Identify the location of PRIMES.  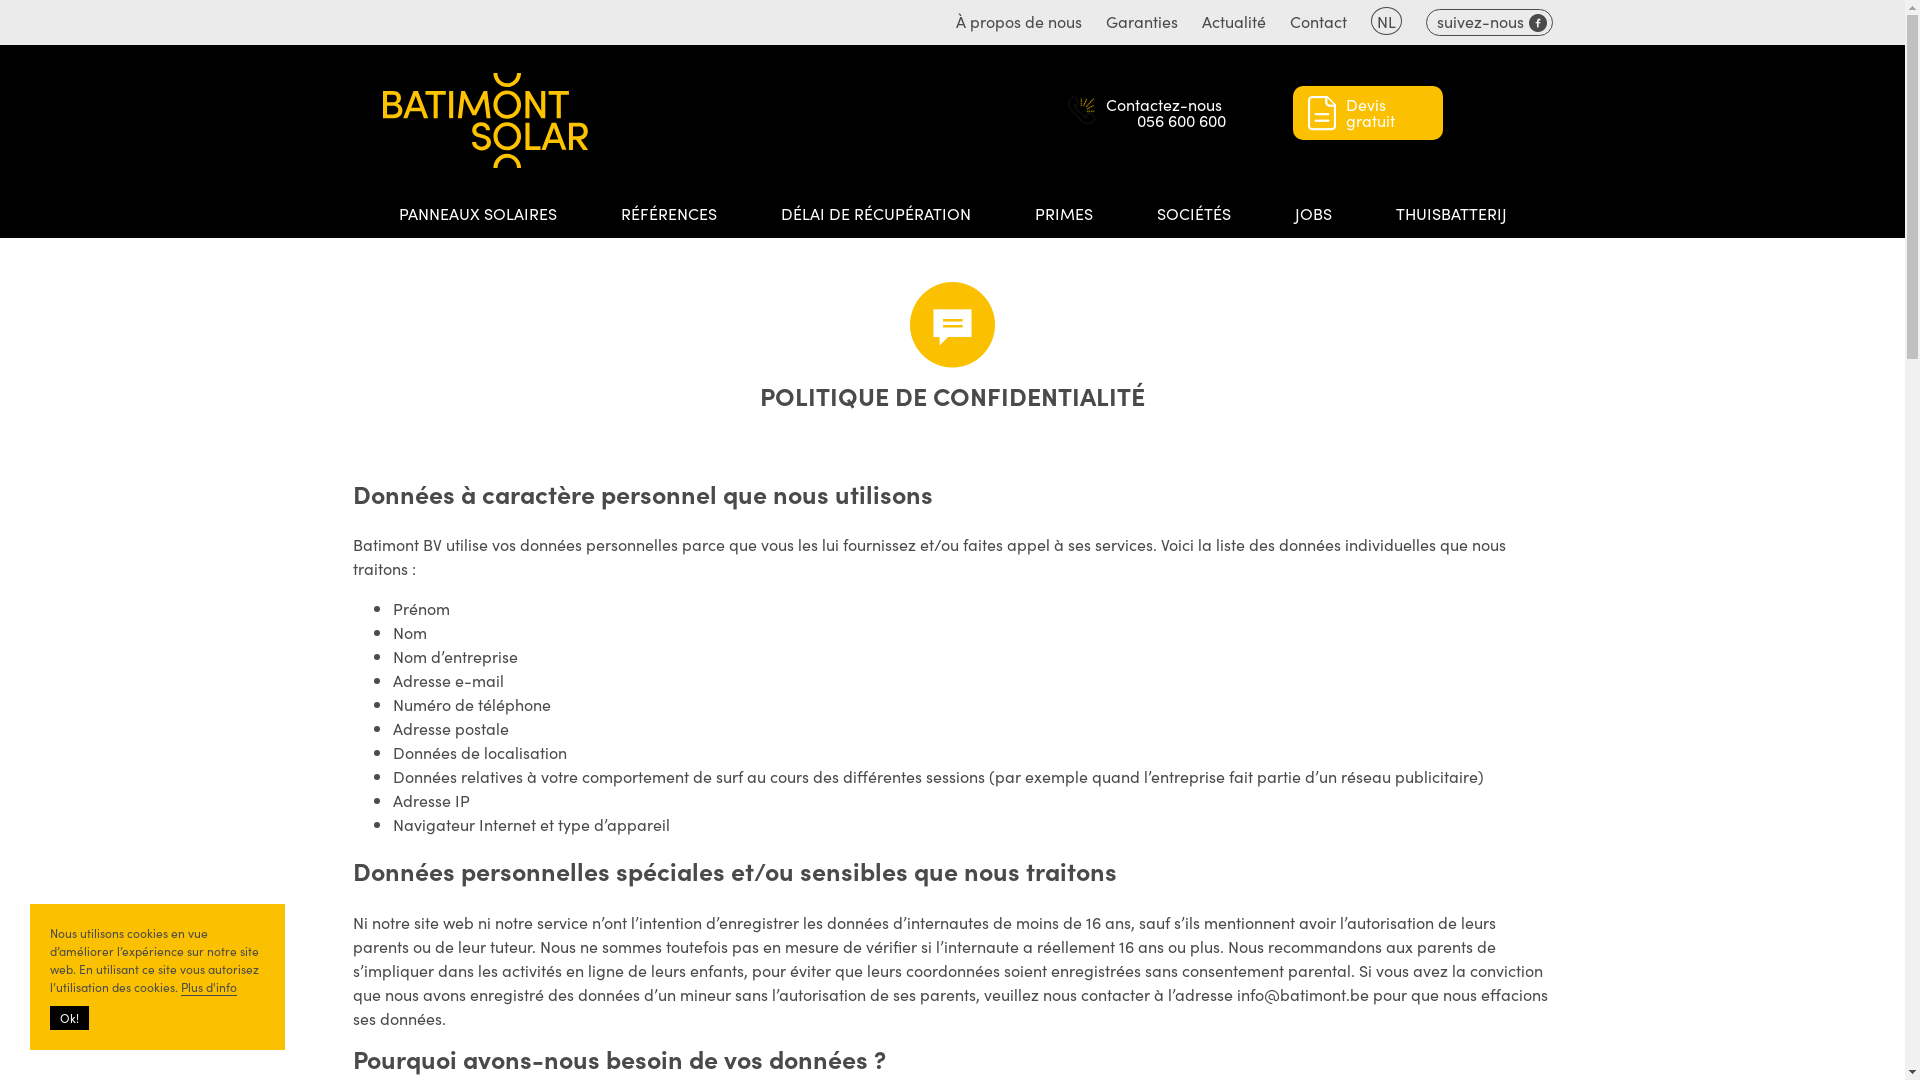
(1063, 213).